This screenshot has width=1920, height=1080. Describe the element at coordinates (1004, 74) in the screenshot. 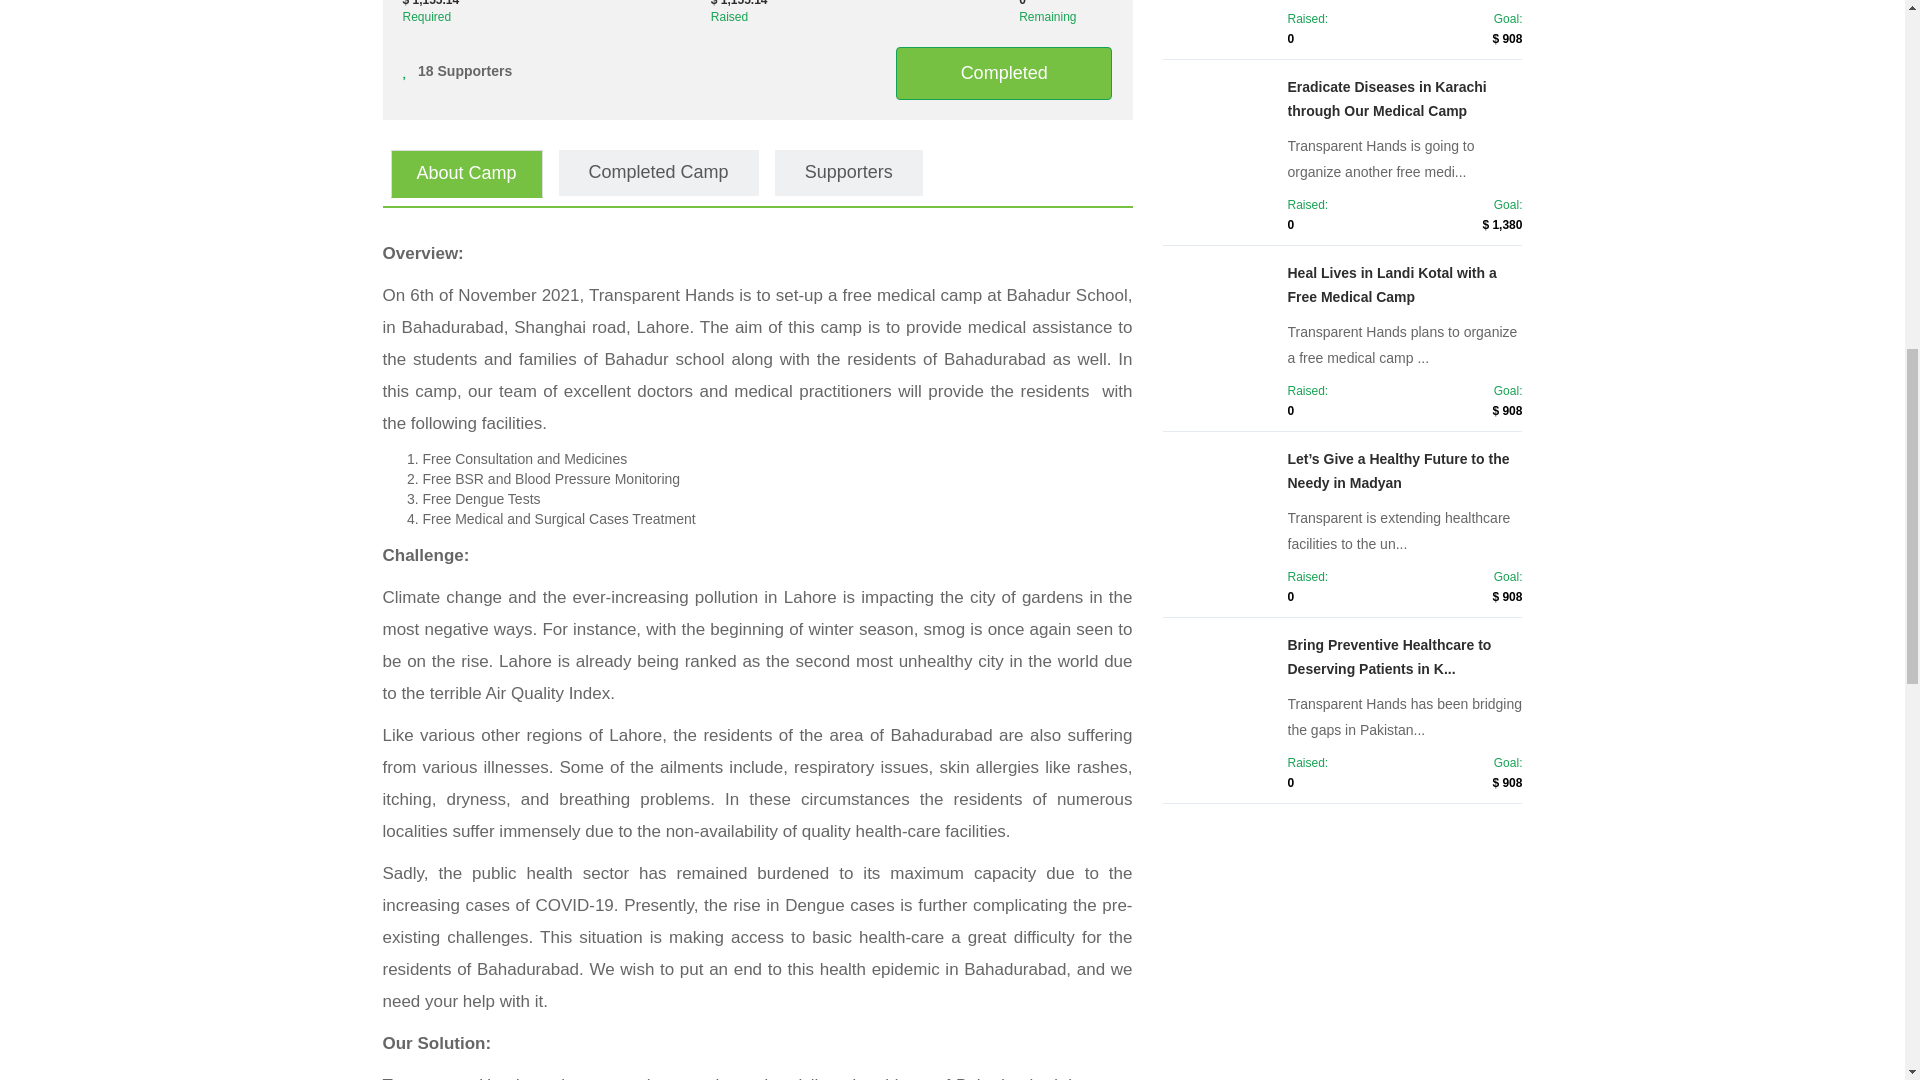

I see `Completed` at that location.